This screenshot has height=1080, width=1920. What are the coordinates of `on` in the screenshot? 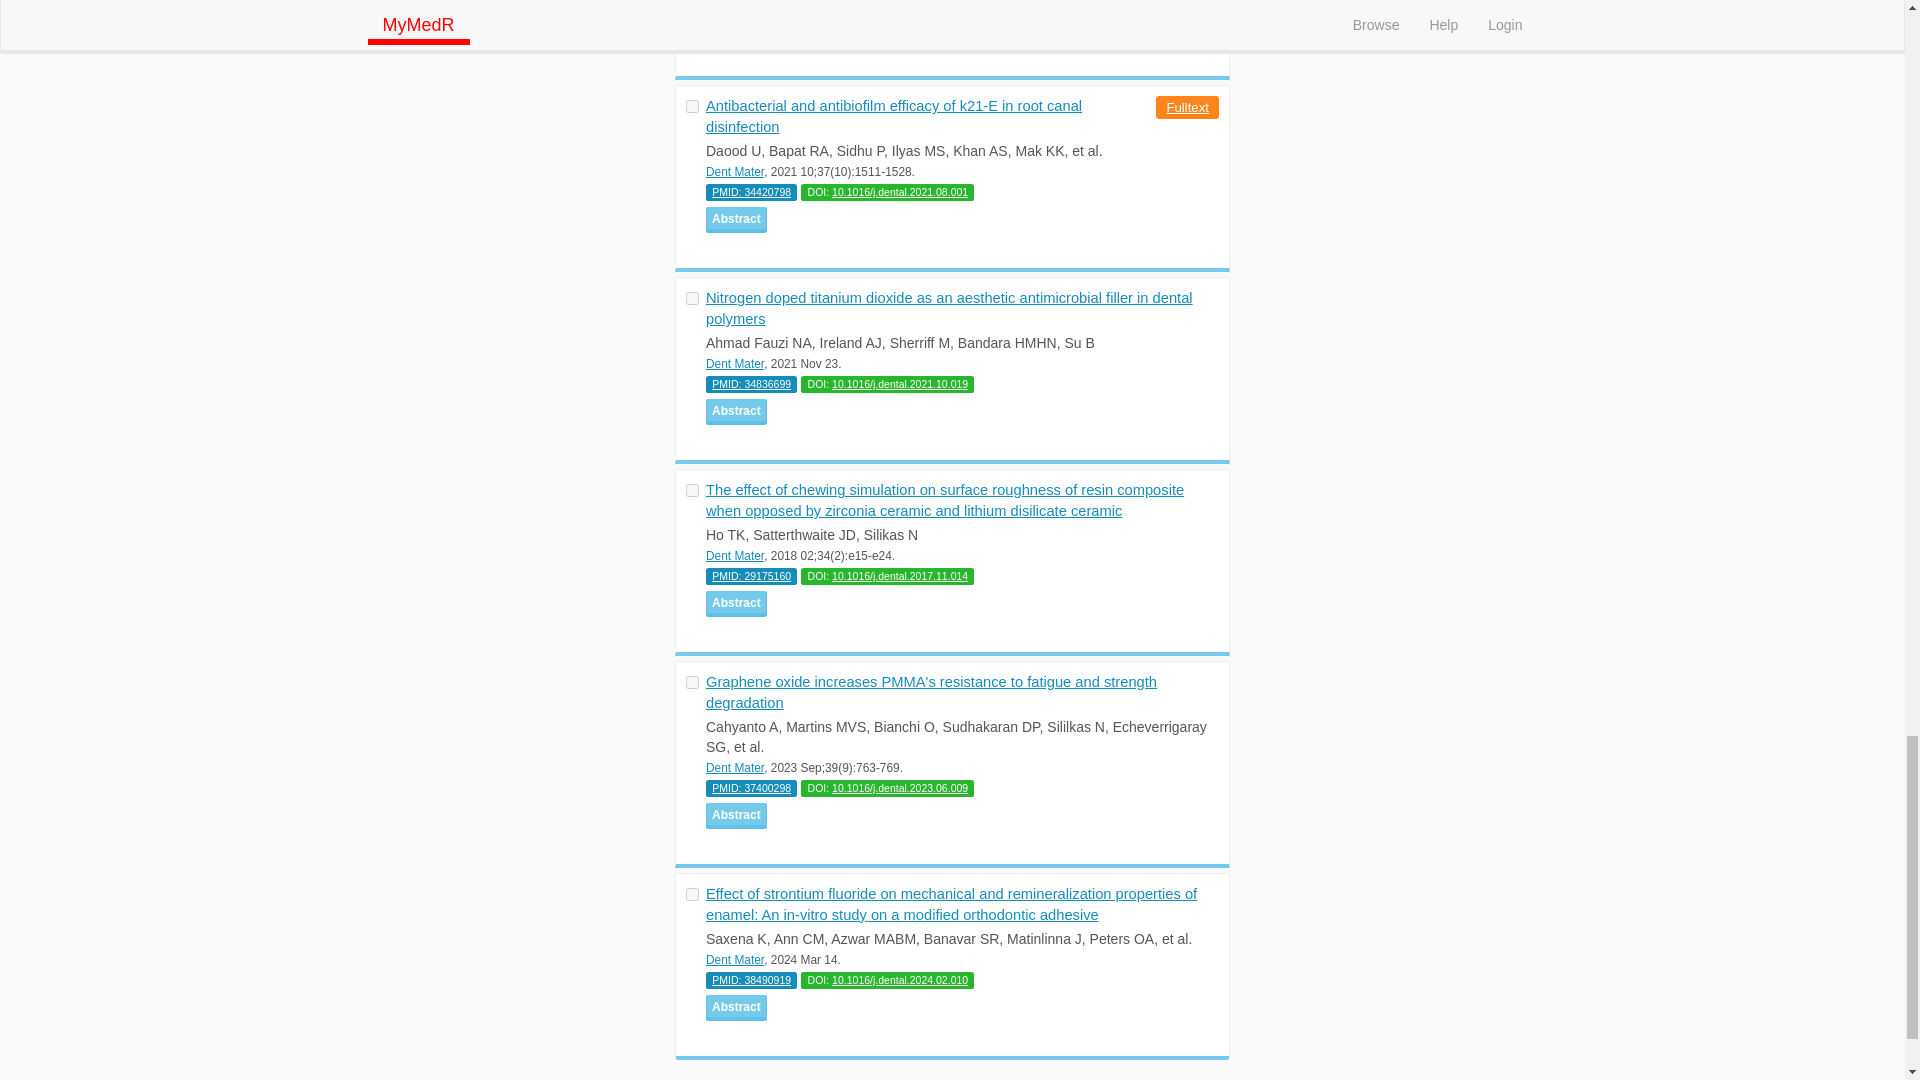 It's located at (692, 894).